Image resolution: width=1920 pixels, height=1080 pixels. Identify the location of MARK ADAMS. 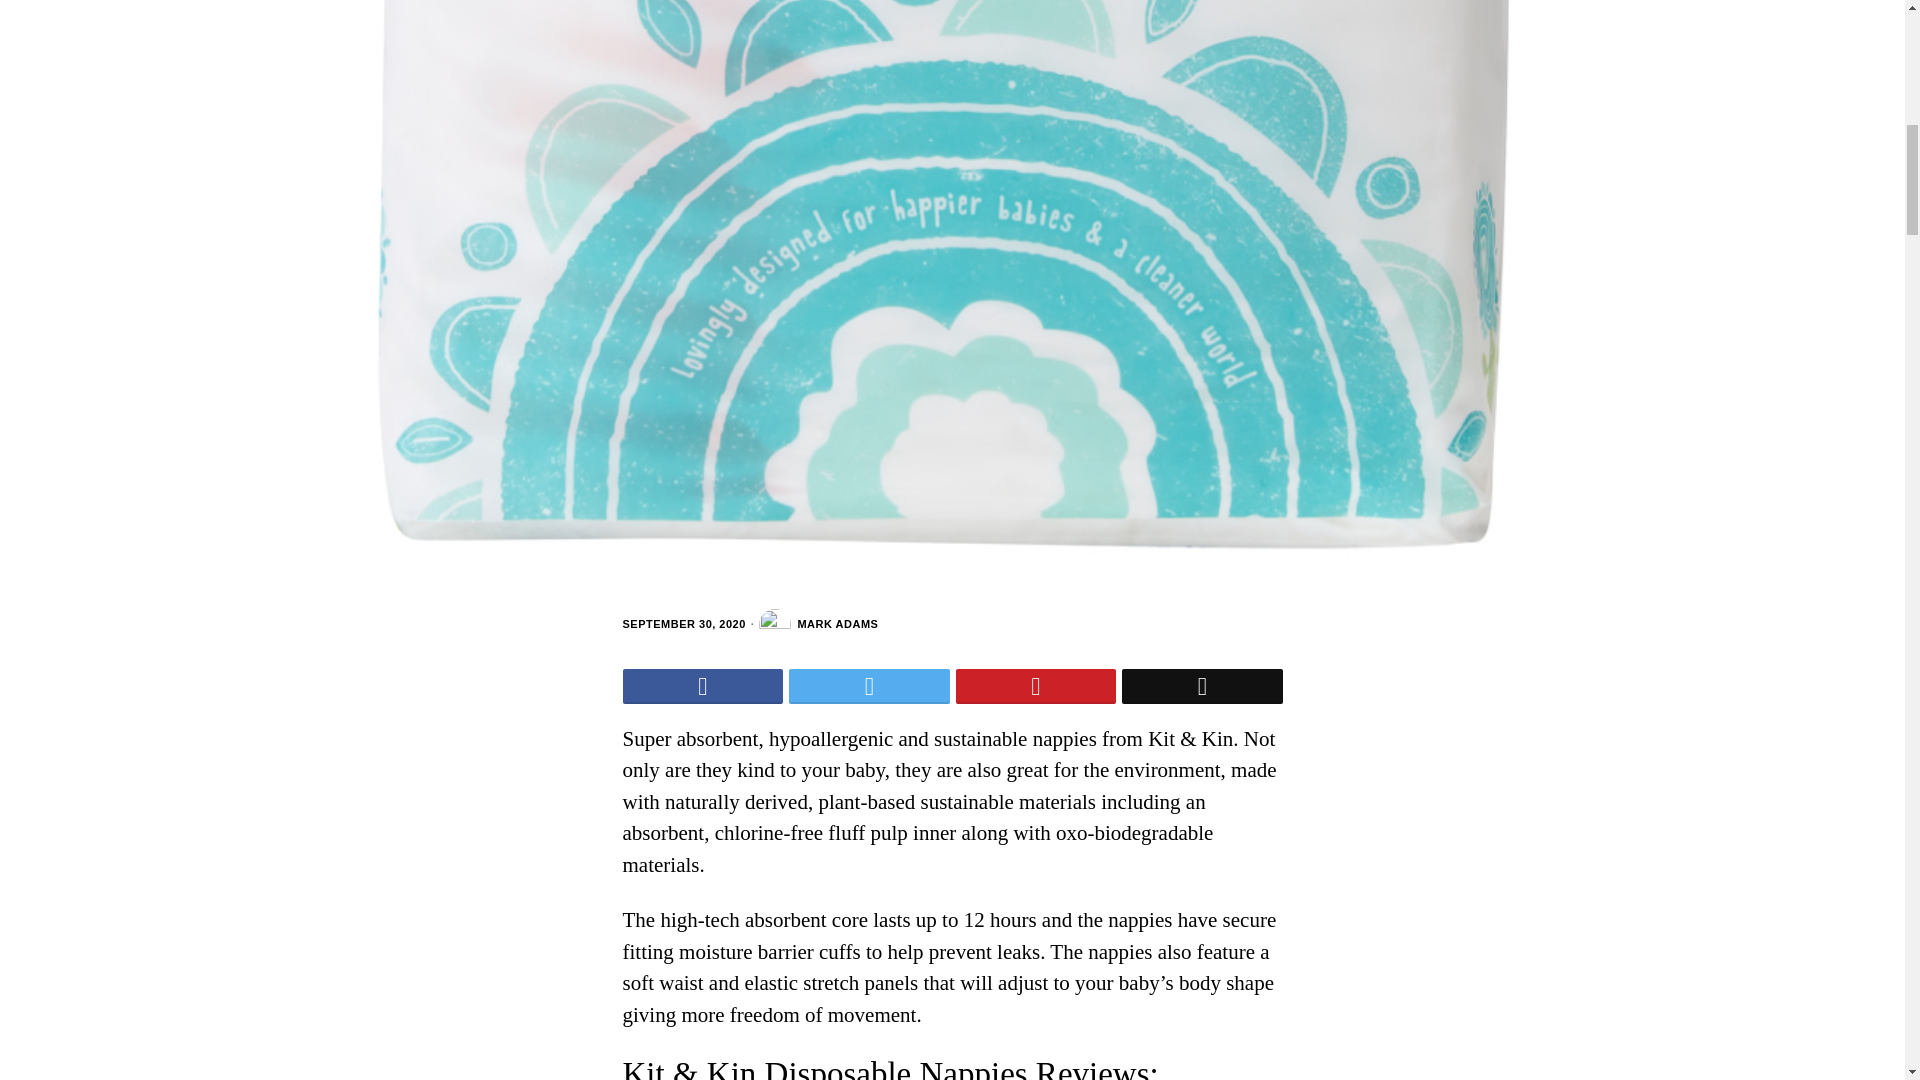
(818, 625).